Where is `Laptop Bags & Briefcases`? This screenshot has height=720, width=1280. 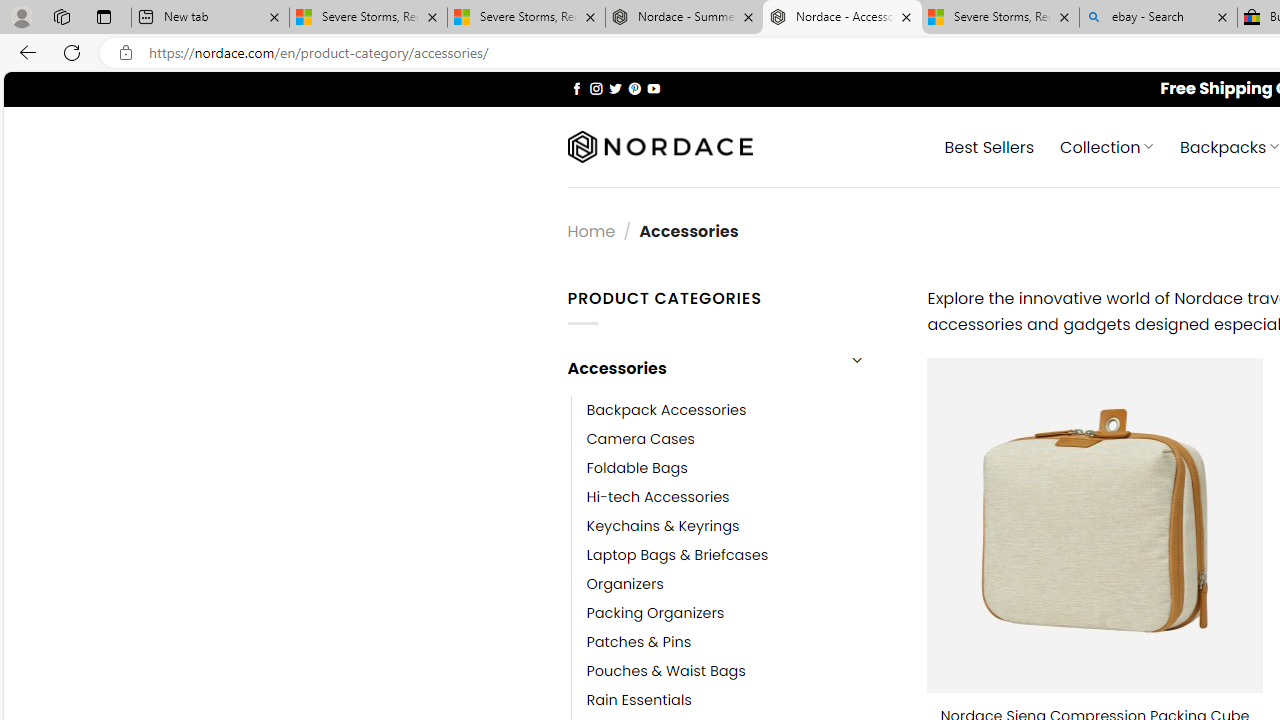 Laptop Bags & Briefcases is located at coordinates (742, 555).